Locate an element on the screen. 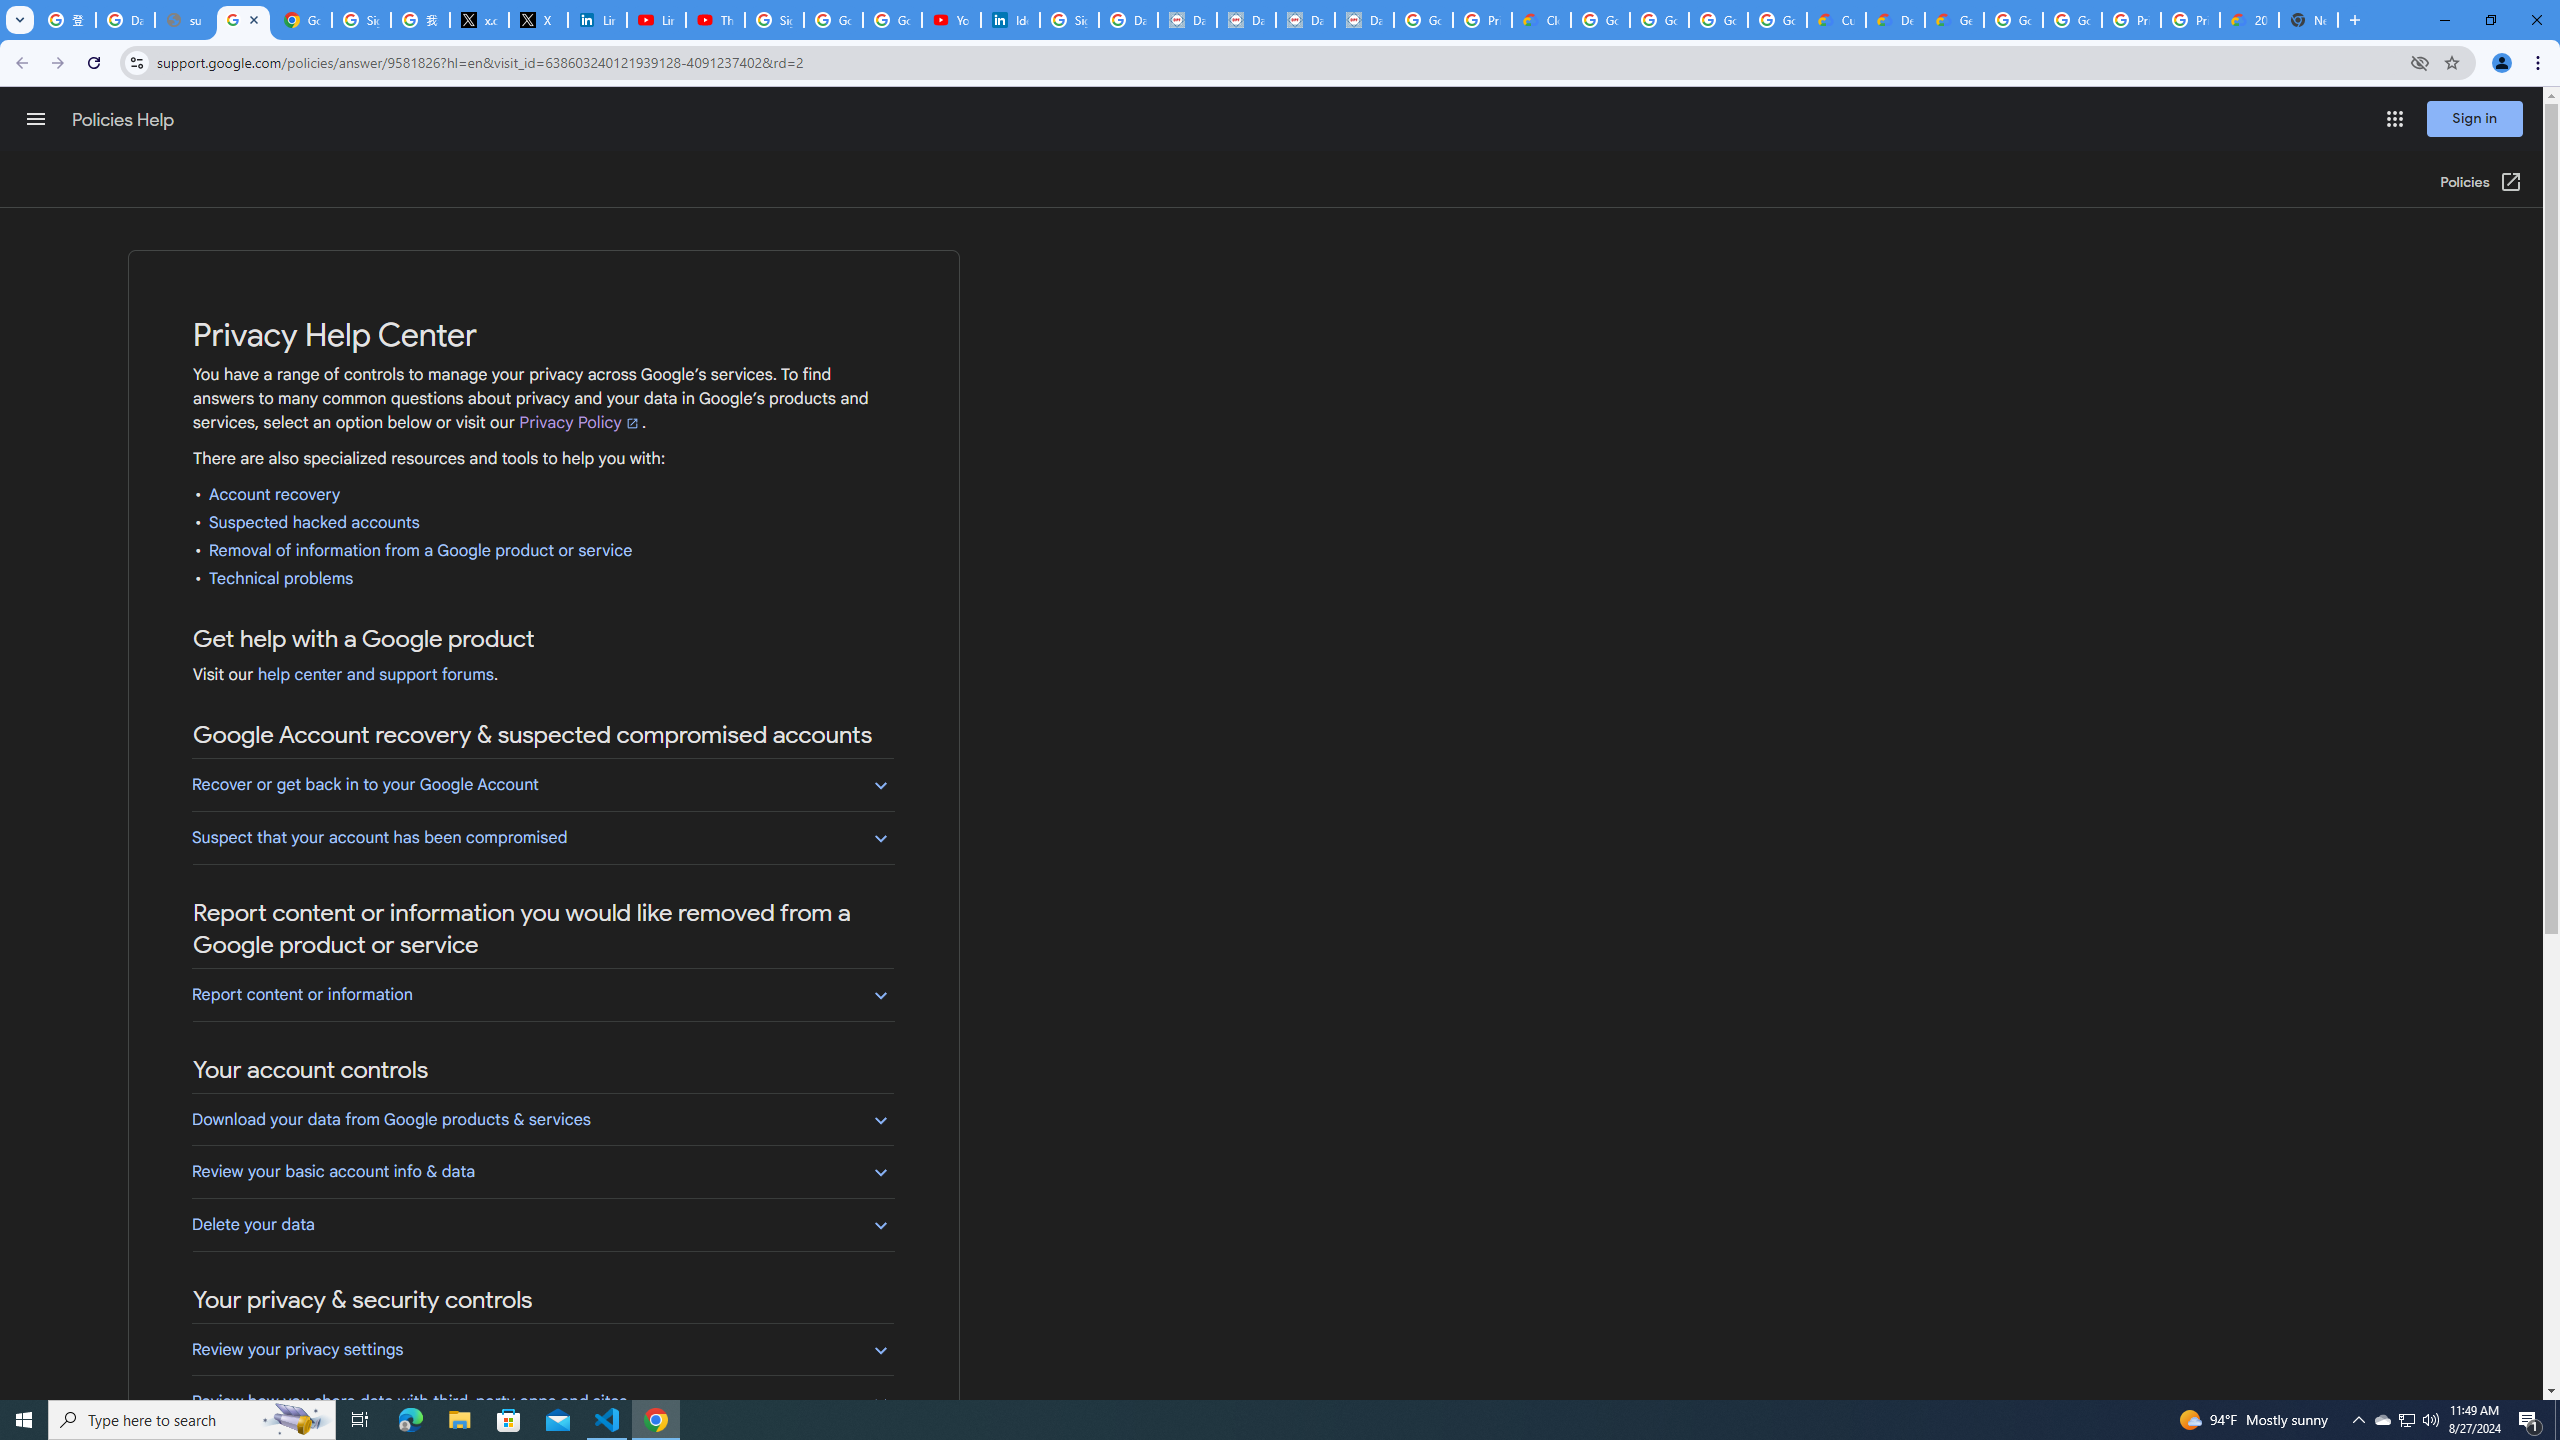 Image resolution: width=2560 pixels, height=1440 pixels. LinkedIn - YouTube is located at coordinates (654, 20).